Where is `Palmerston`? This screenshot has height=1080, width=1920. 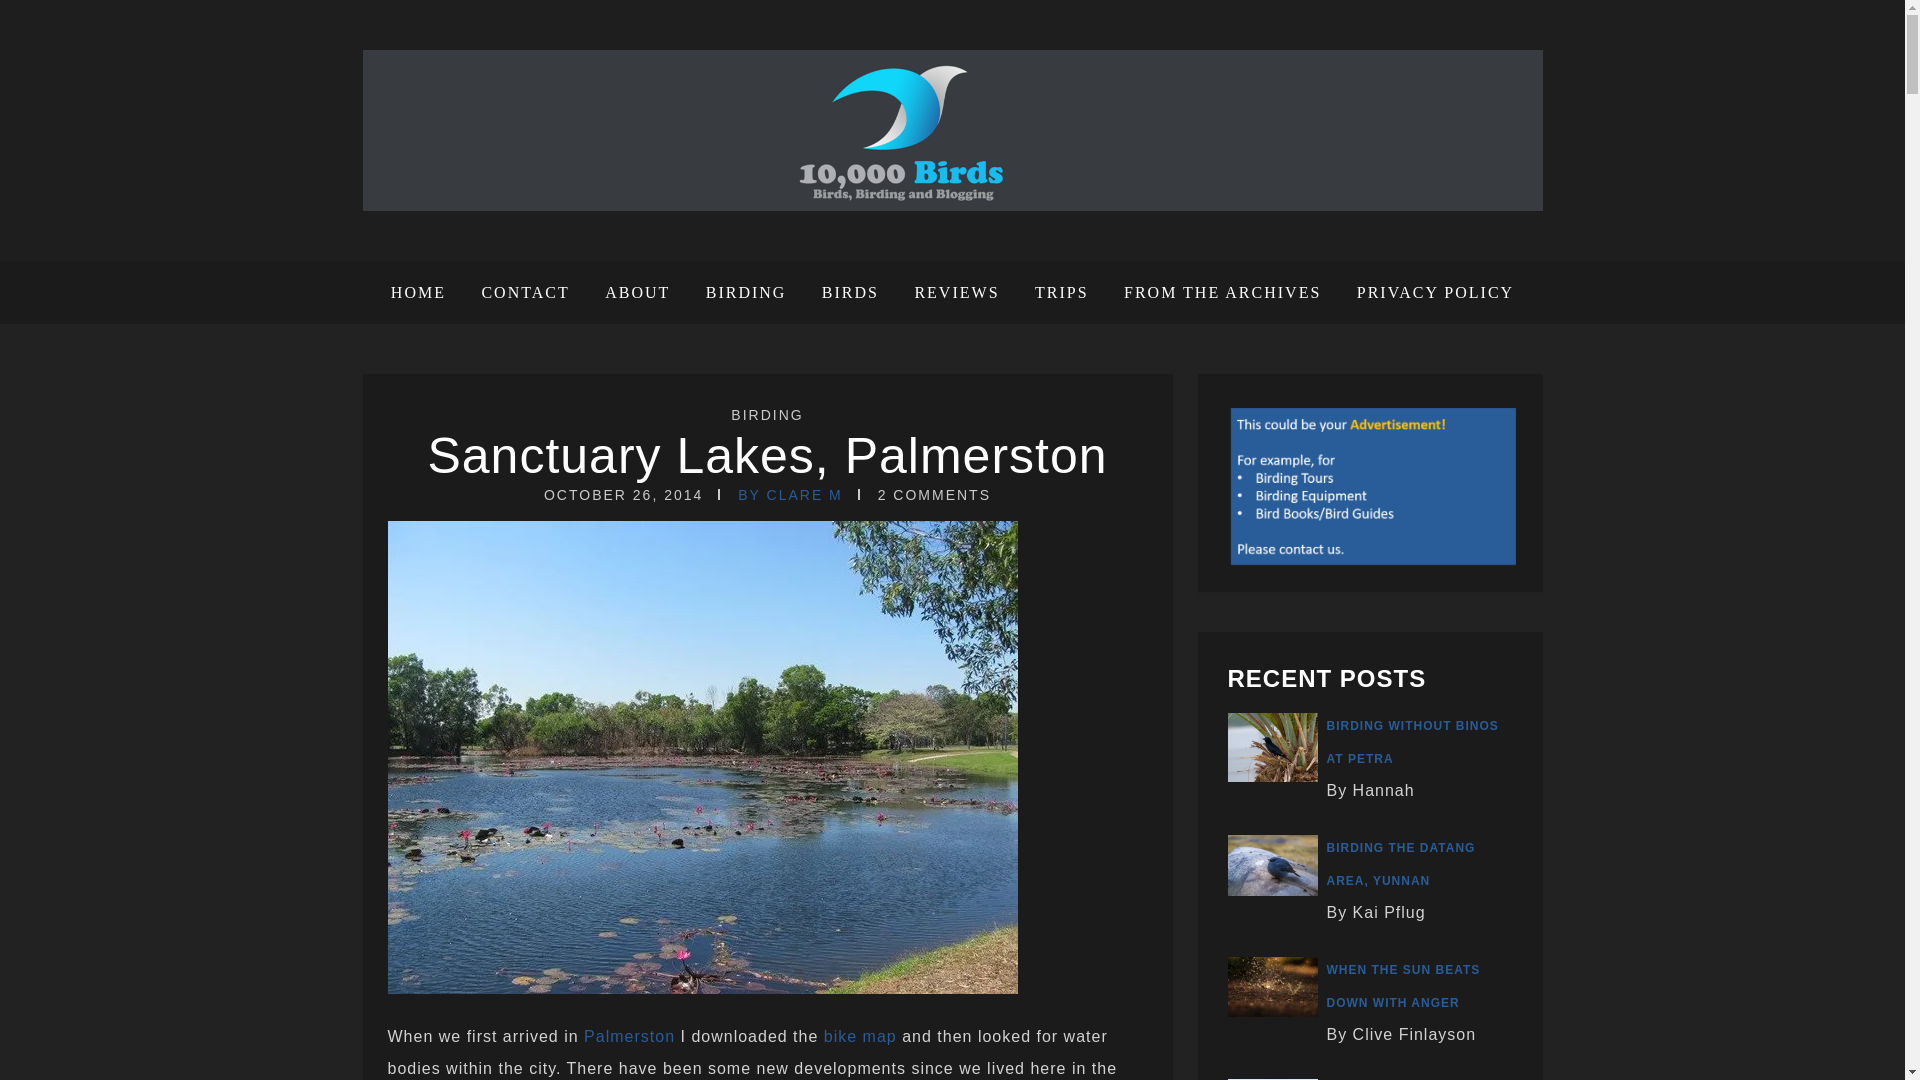
Palmerston is located at coordinates (631, 1036).